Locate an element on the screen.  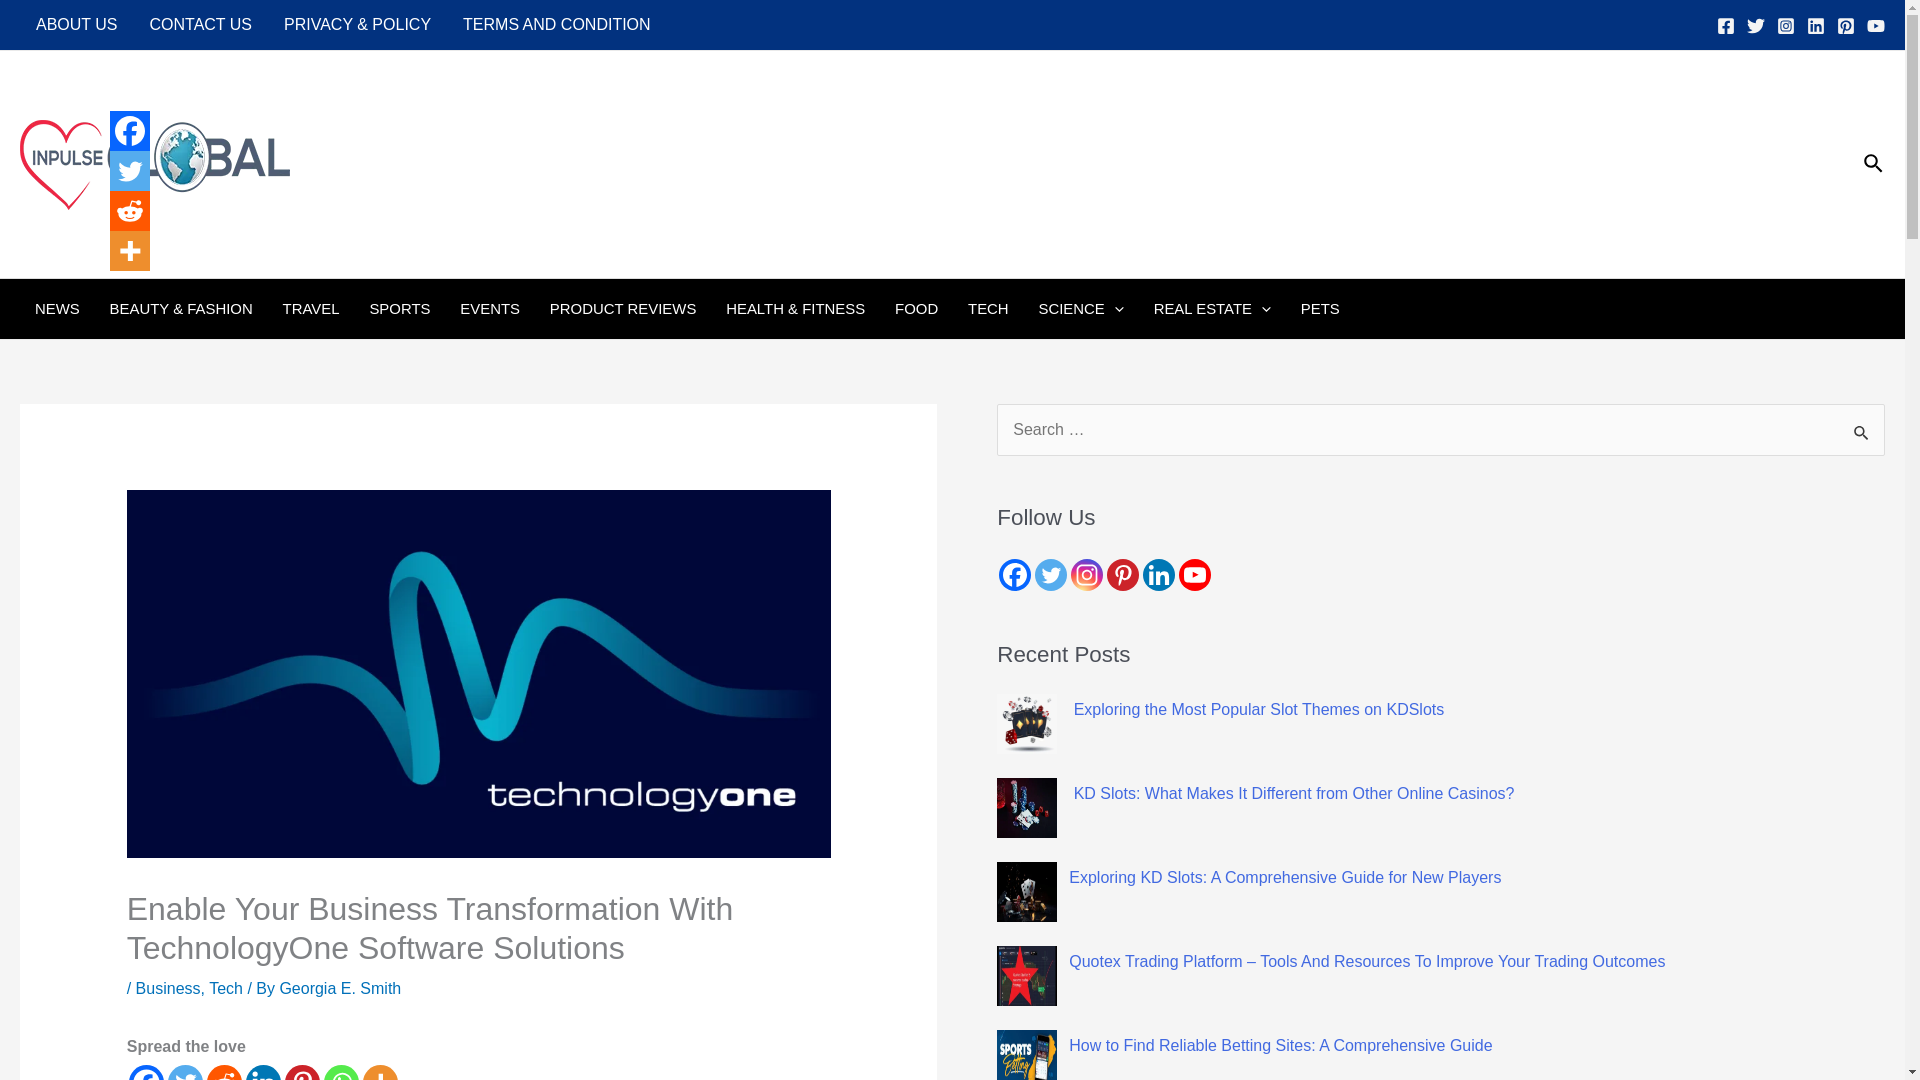
Twitter is located at coordinates (186, 1072).